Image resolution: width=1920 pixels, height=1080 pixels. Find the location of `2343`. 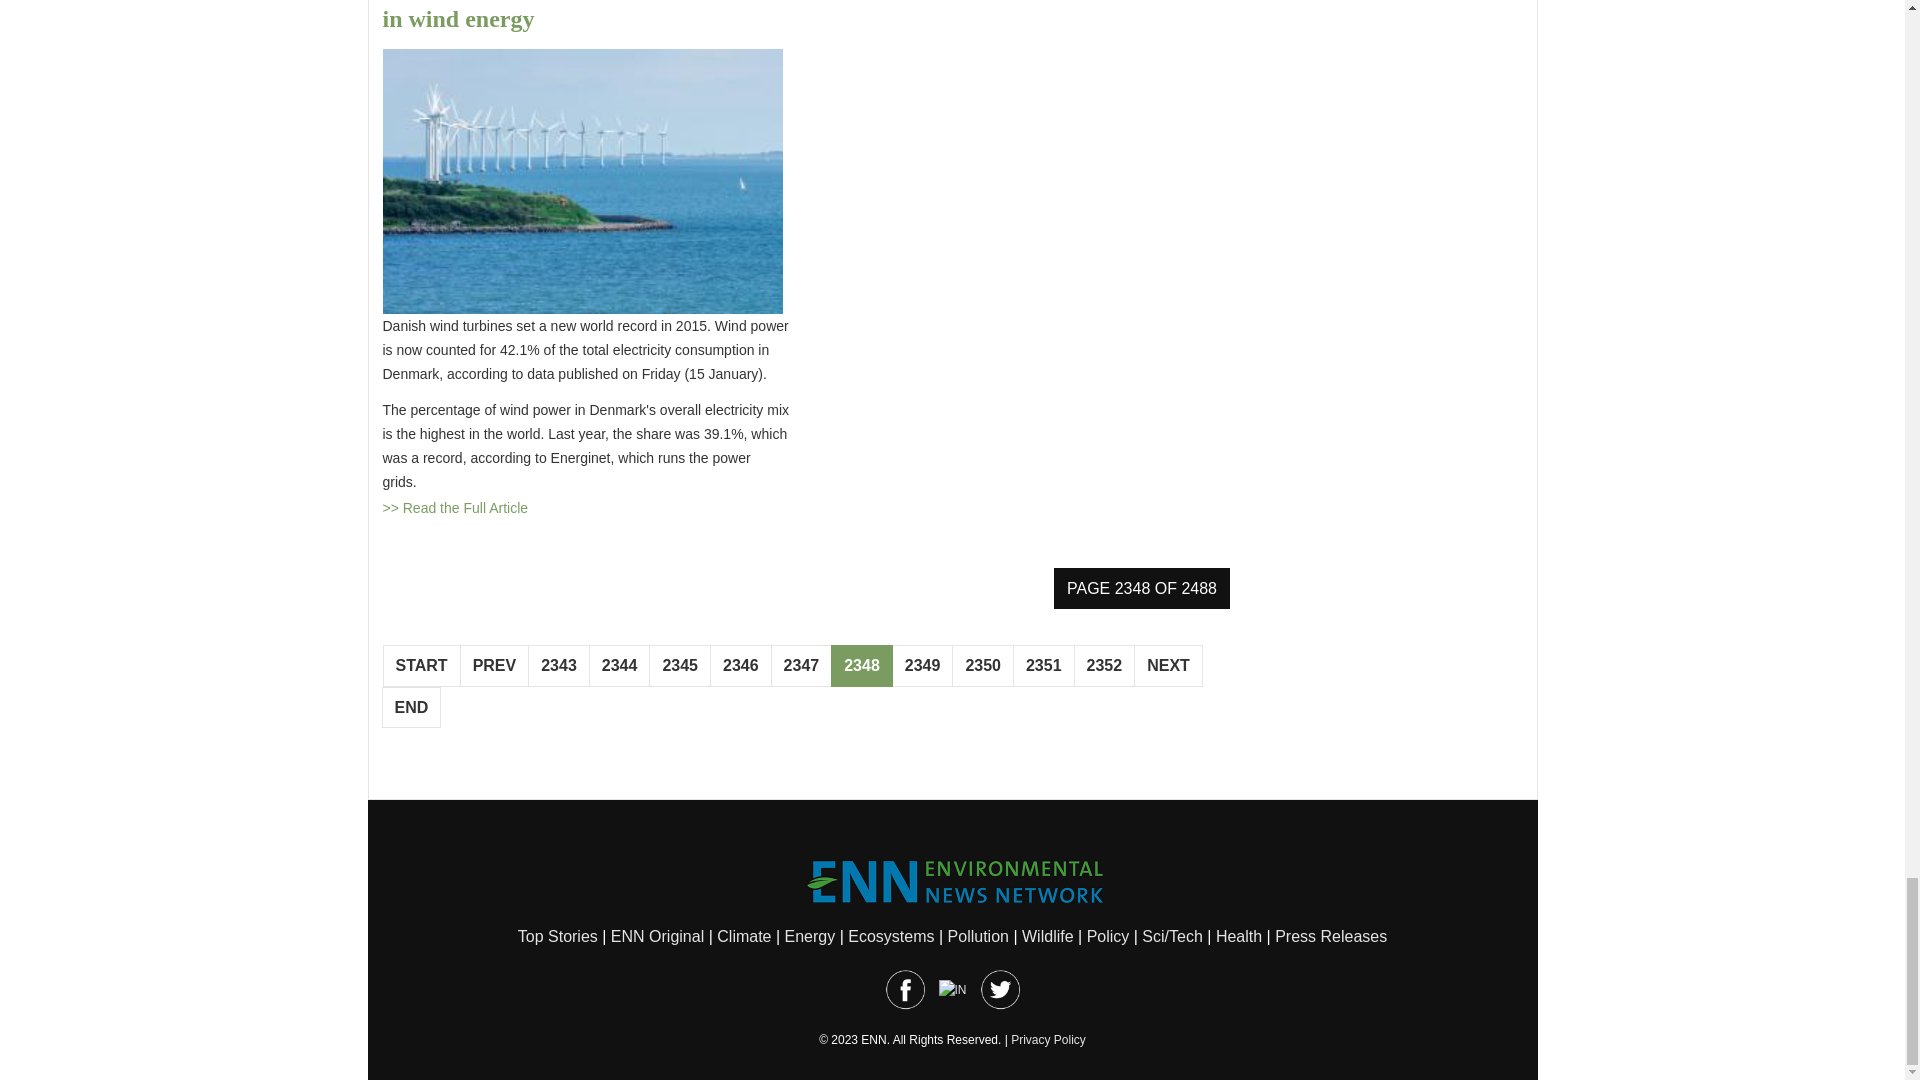

2343 is located at coordinates (558, 664).